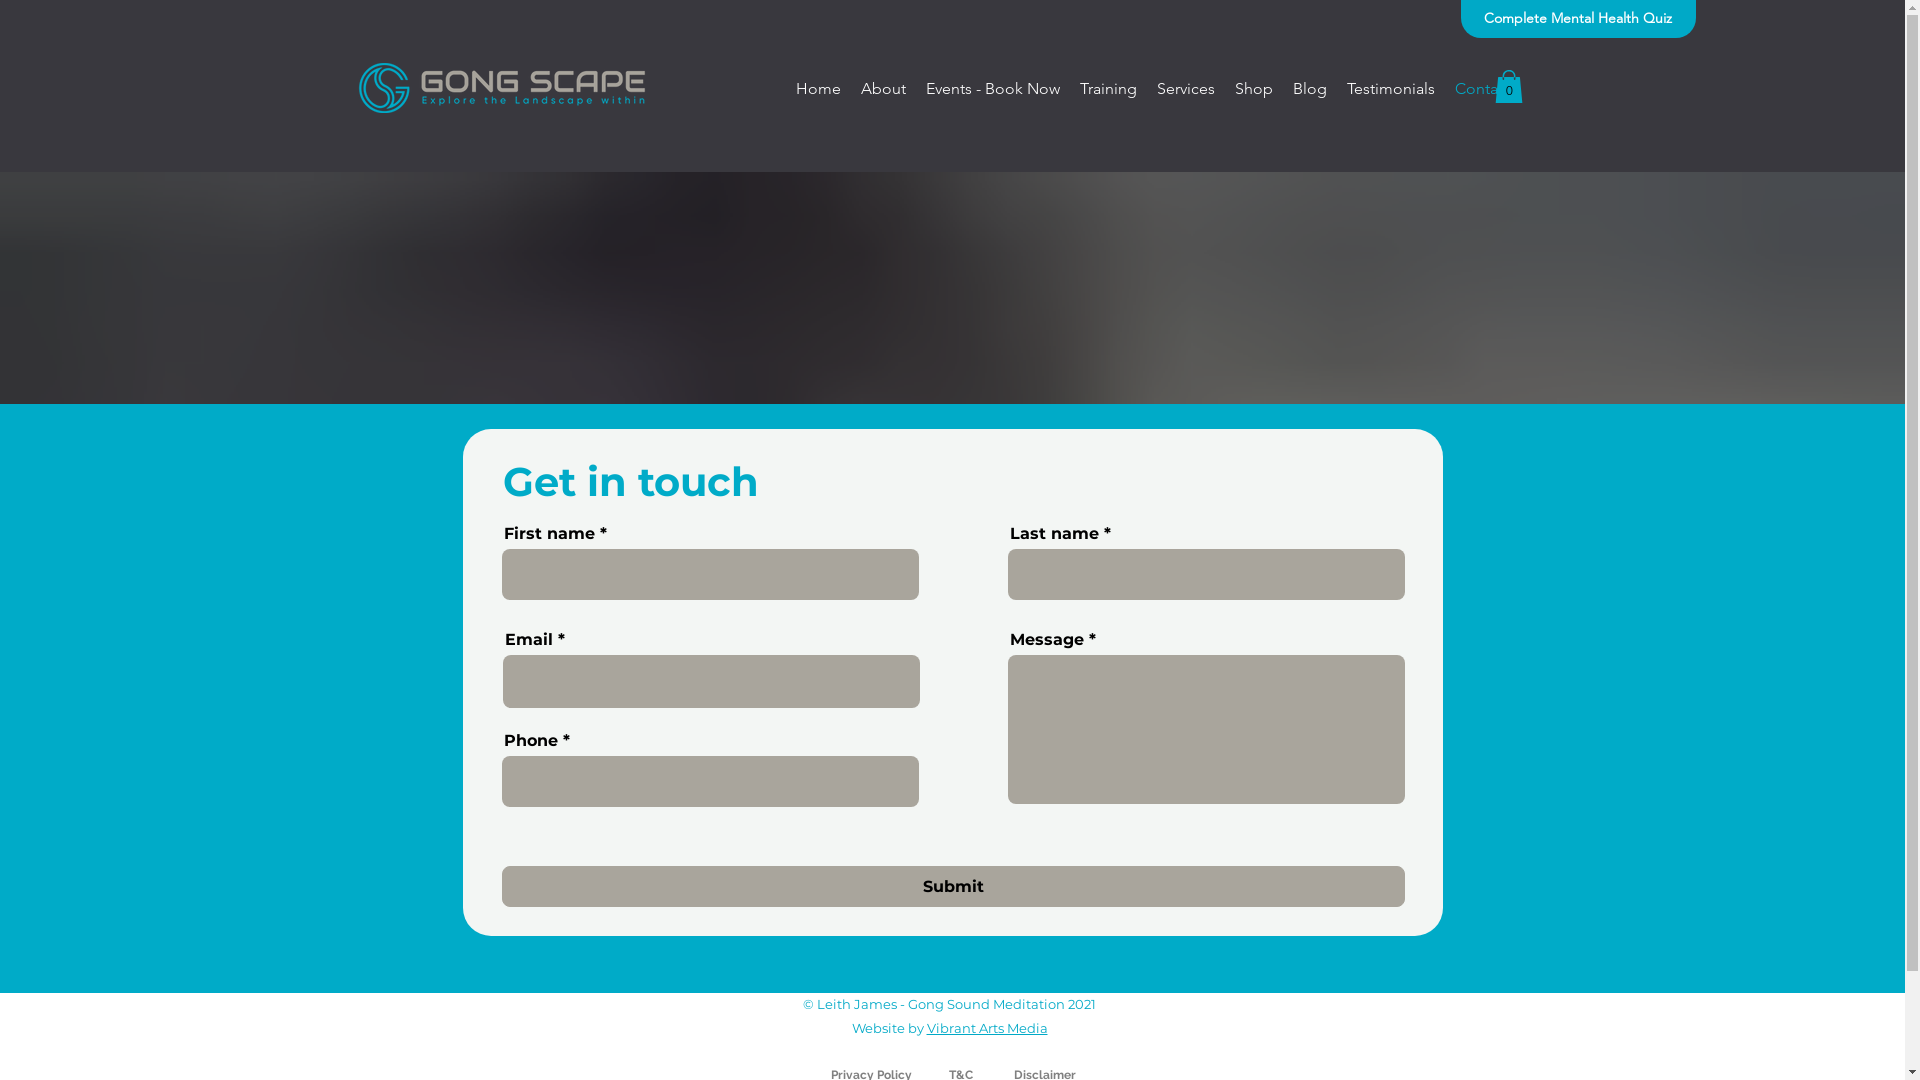 Image resolution: width=1920 pixels, height=1080 pixels. I want to click on Submit, so click(954, 886).